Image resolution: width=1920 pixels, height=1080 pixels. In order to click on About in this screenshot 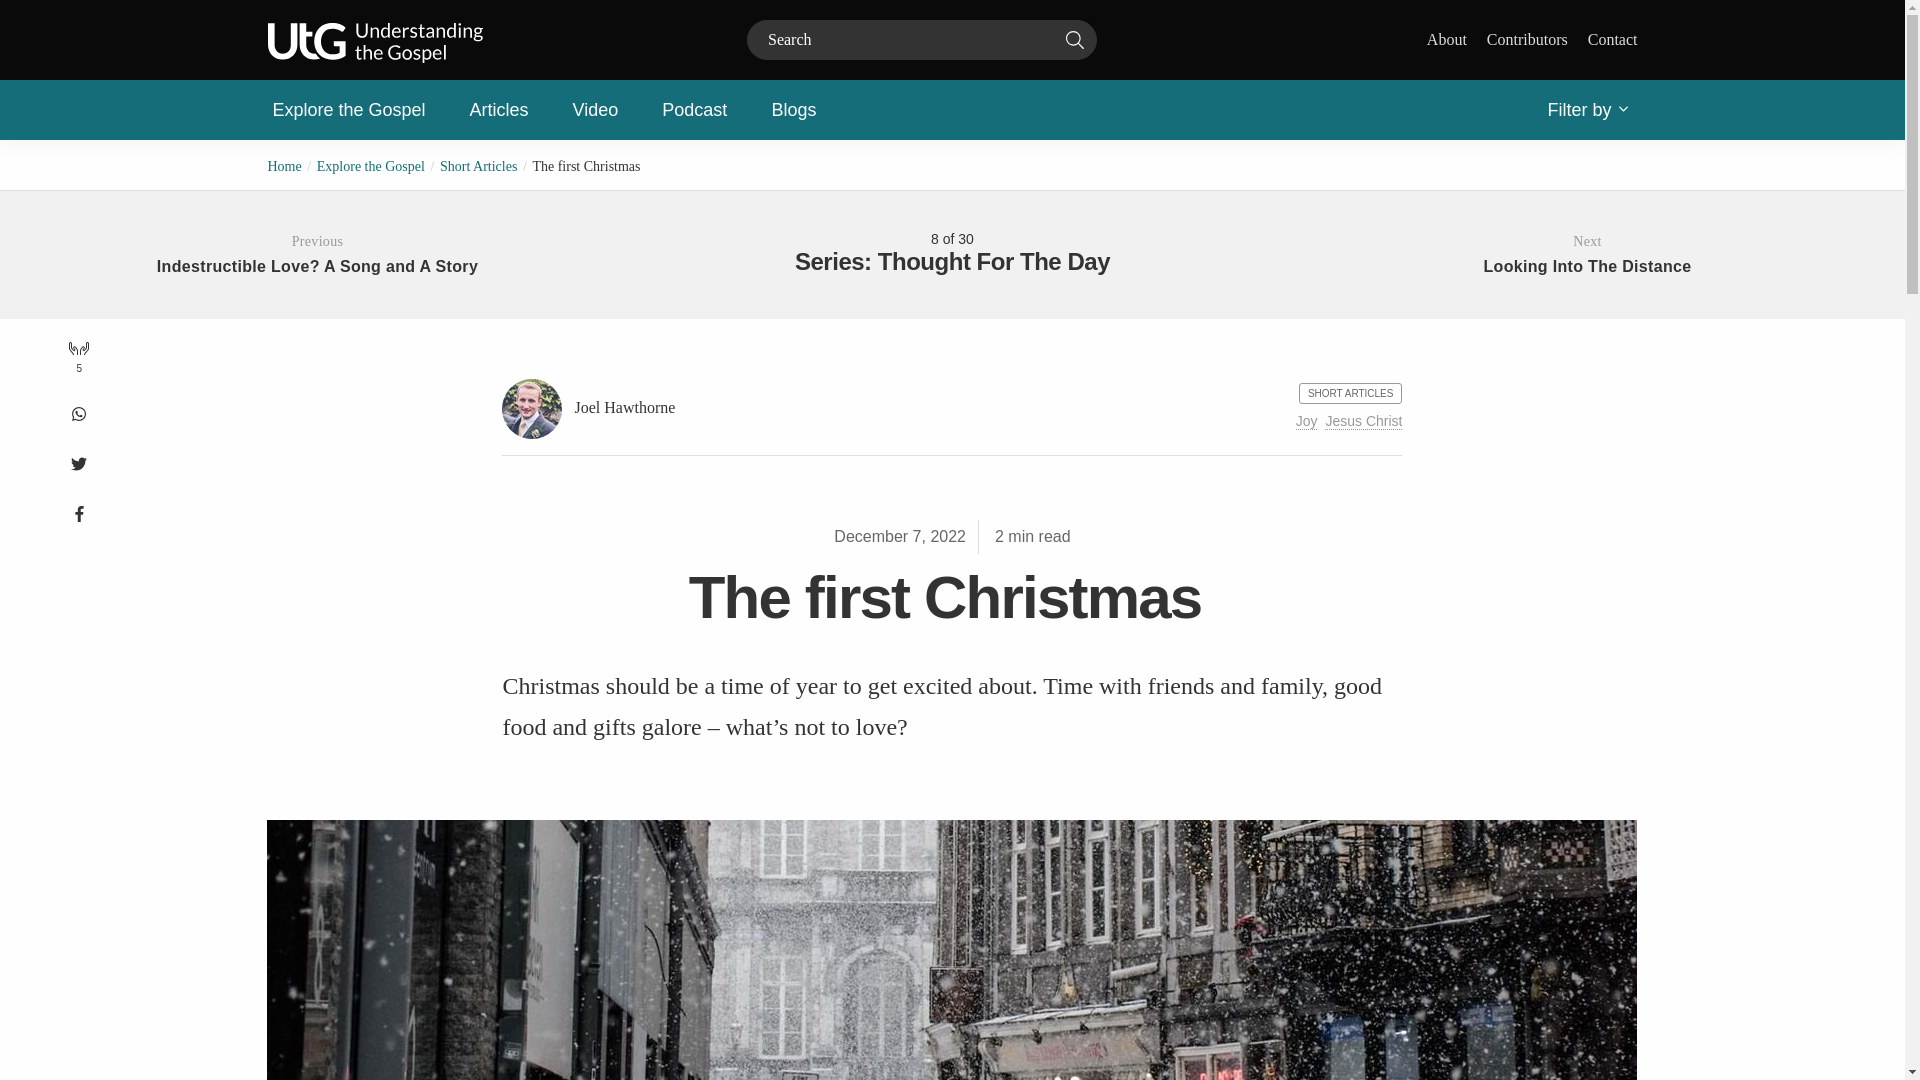, I will do `click(1446, 40)`.